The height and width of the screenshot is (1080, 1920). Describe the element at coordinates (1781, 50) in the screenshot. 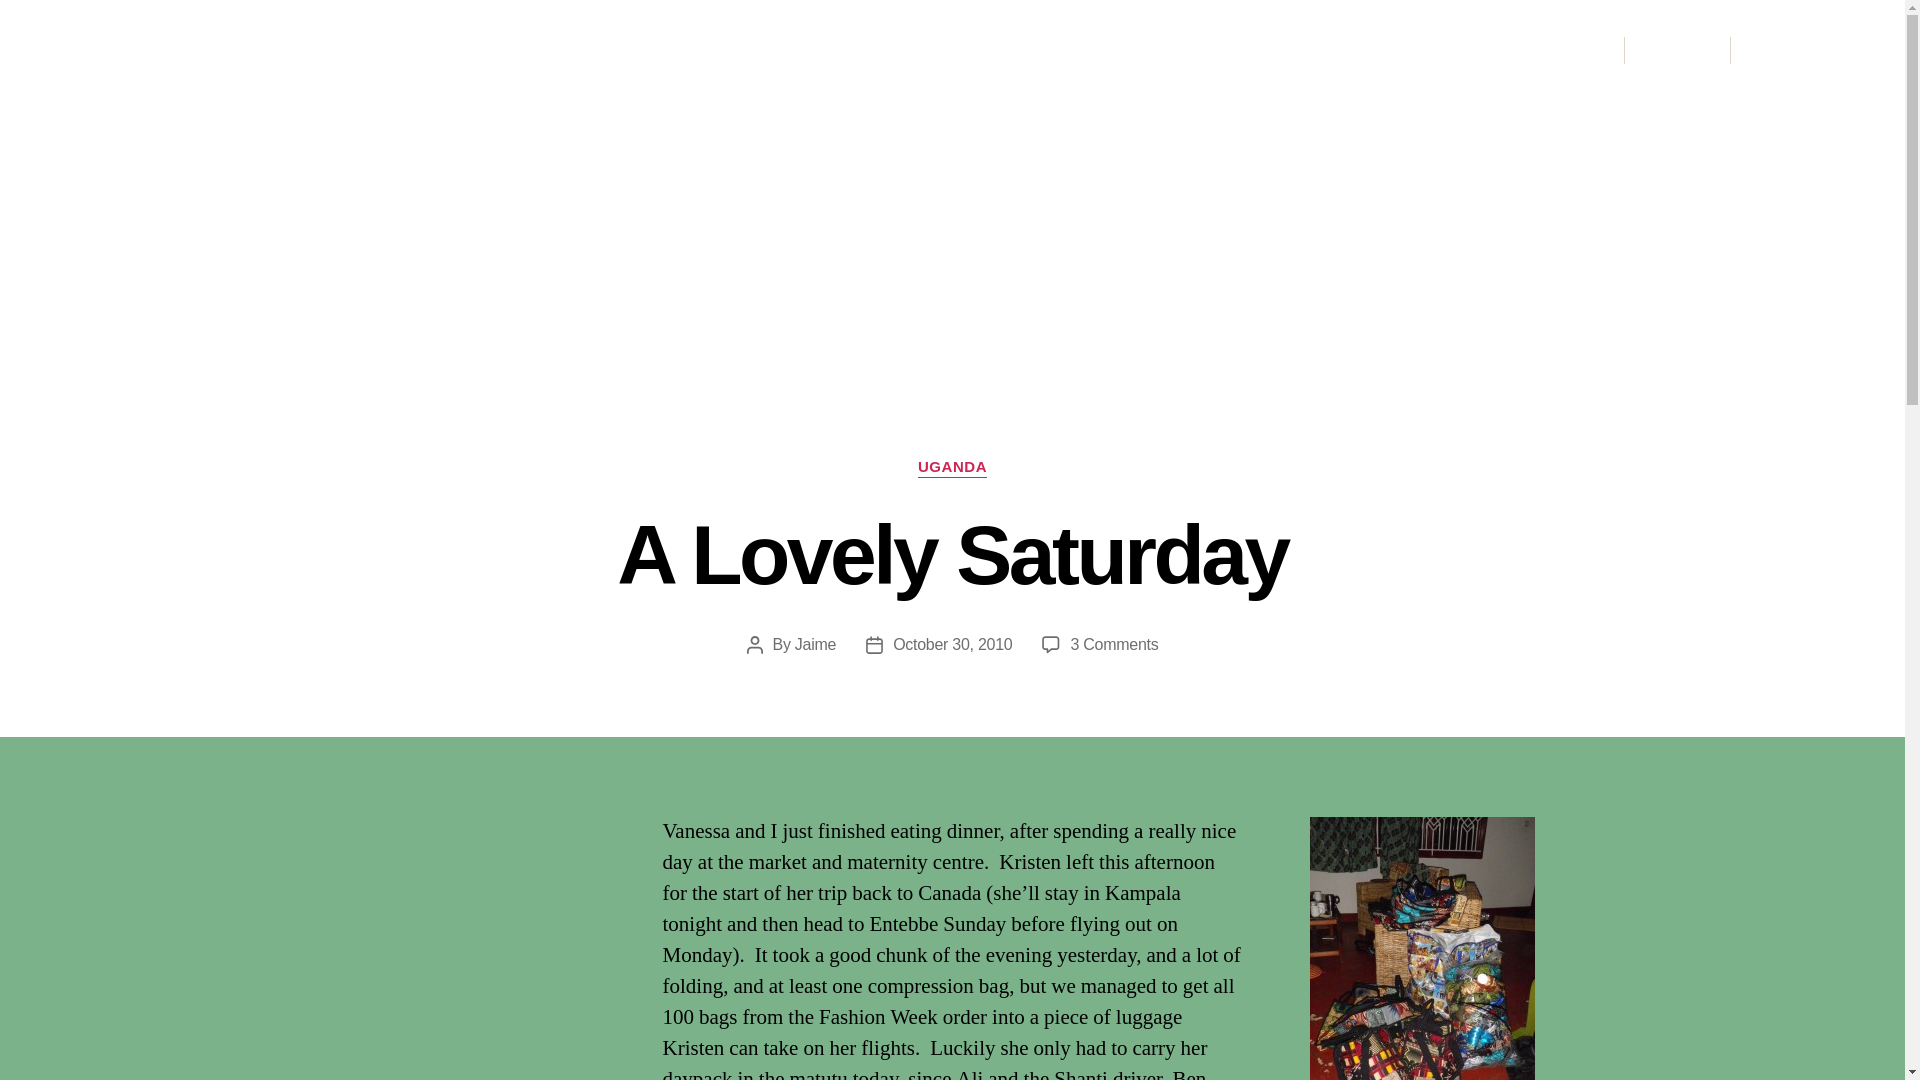

I see `Search` at that location.